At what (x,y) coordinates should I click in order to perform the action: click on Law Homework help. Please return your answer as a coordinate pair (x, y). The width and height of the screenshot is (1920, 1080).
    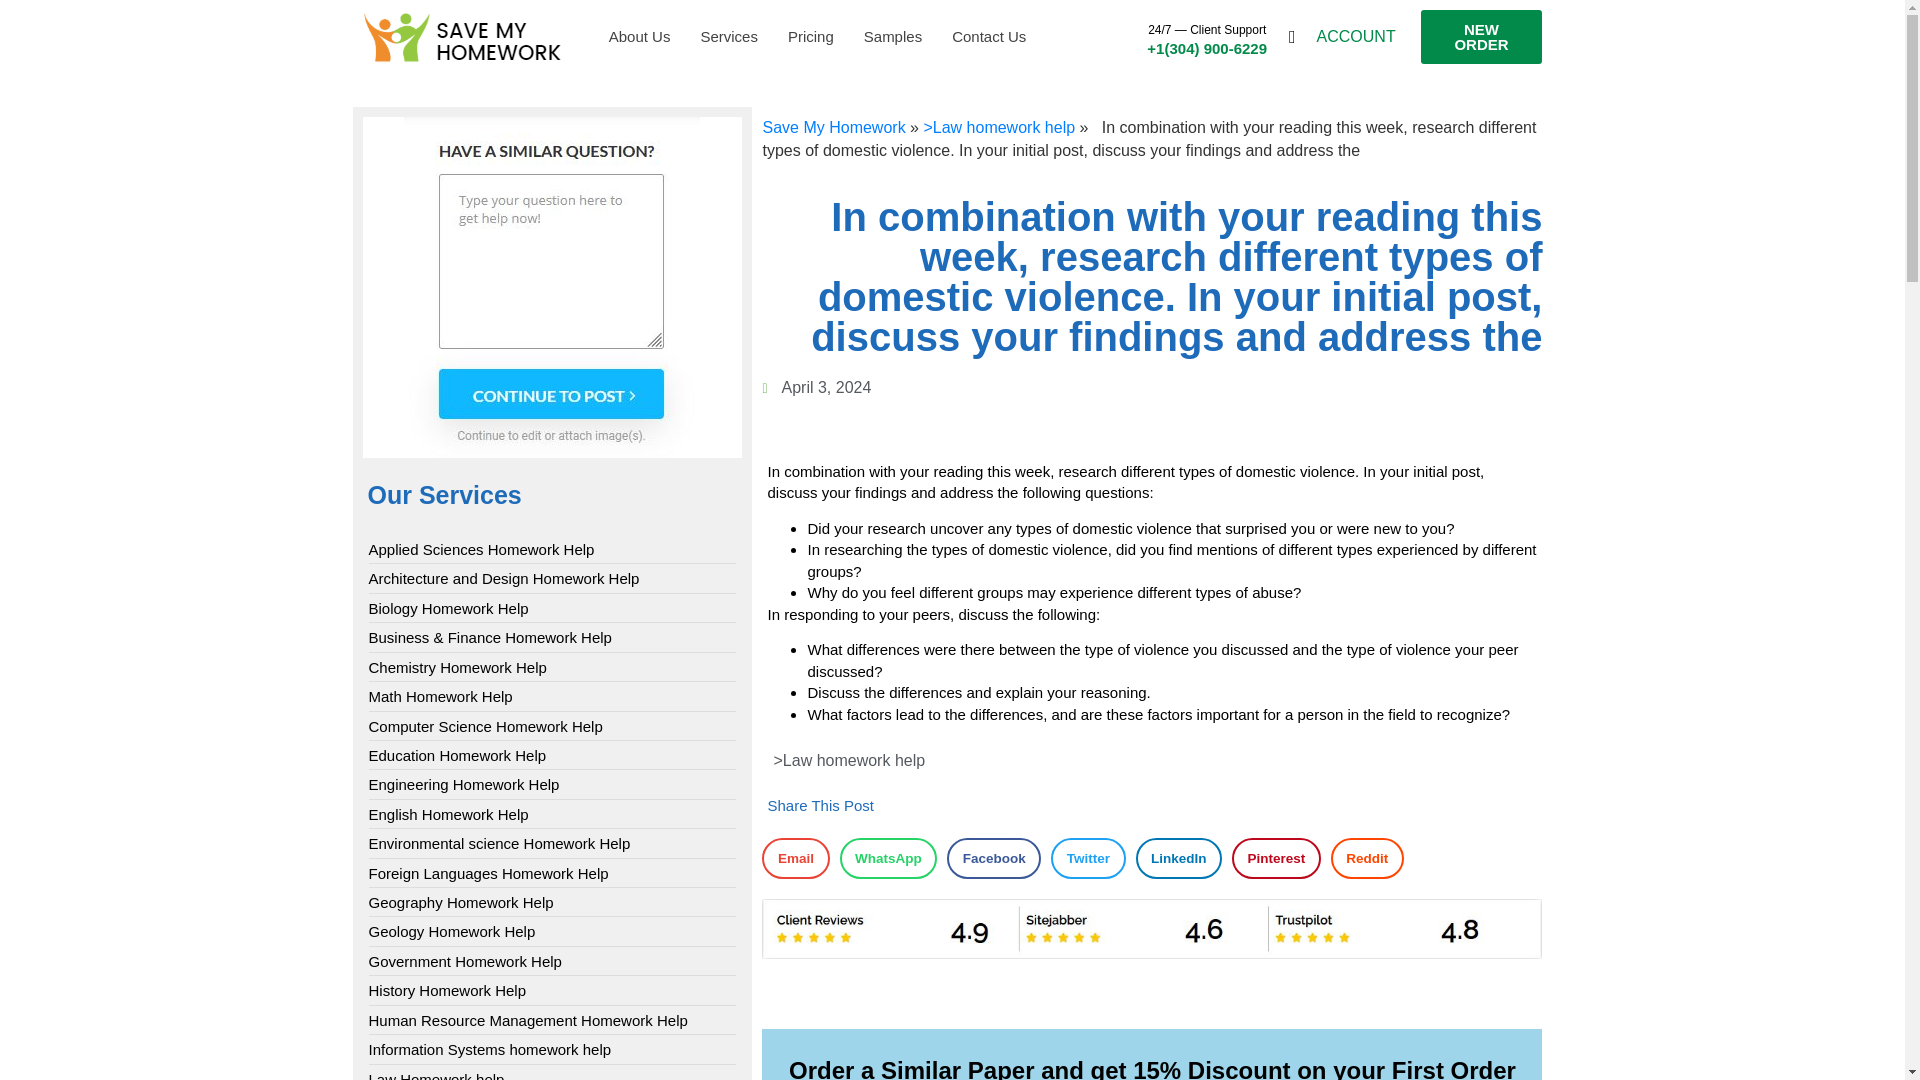
    Looking at the image, I should click on (436, 1074).